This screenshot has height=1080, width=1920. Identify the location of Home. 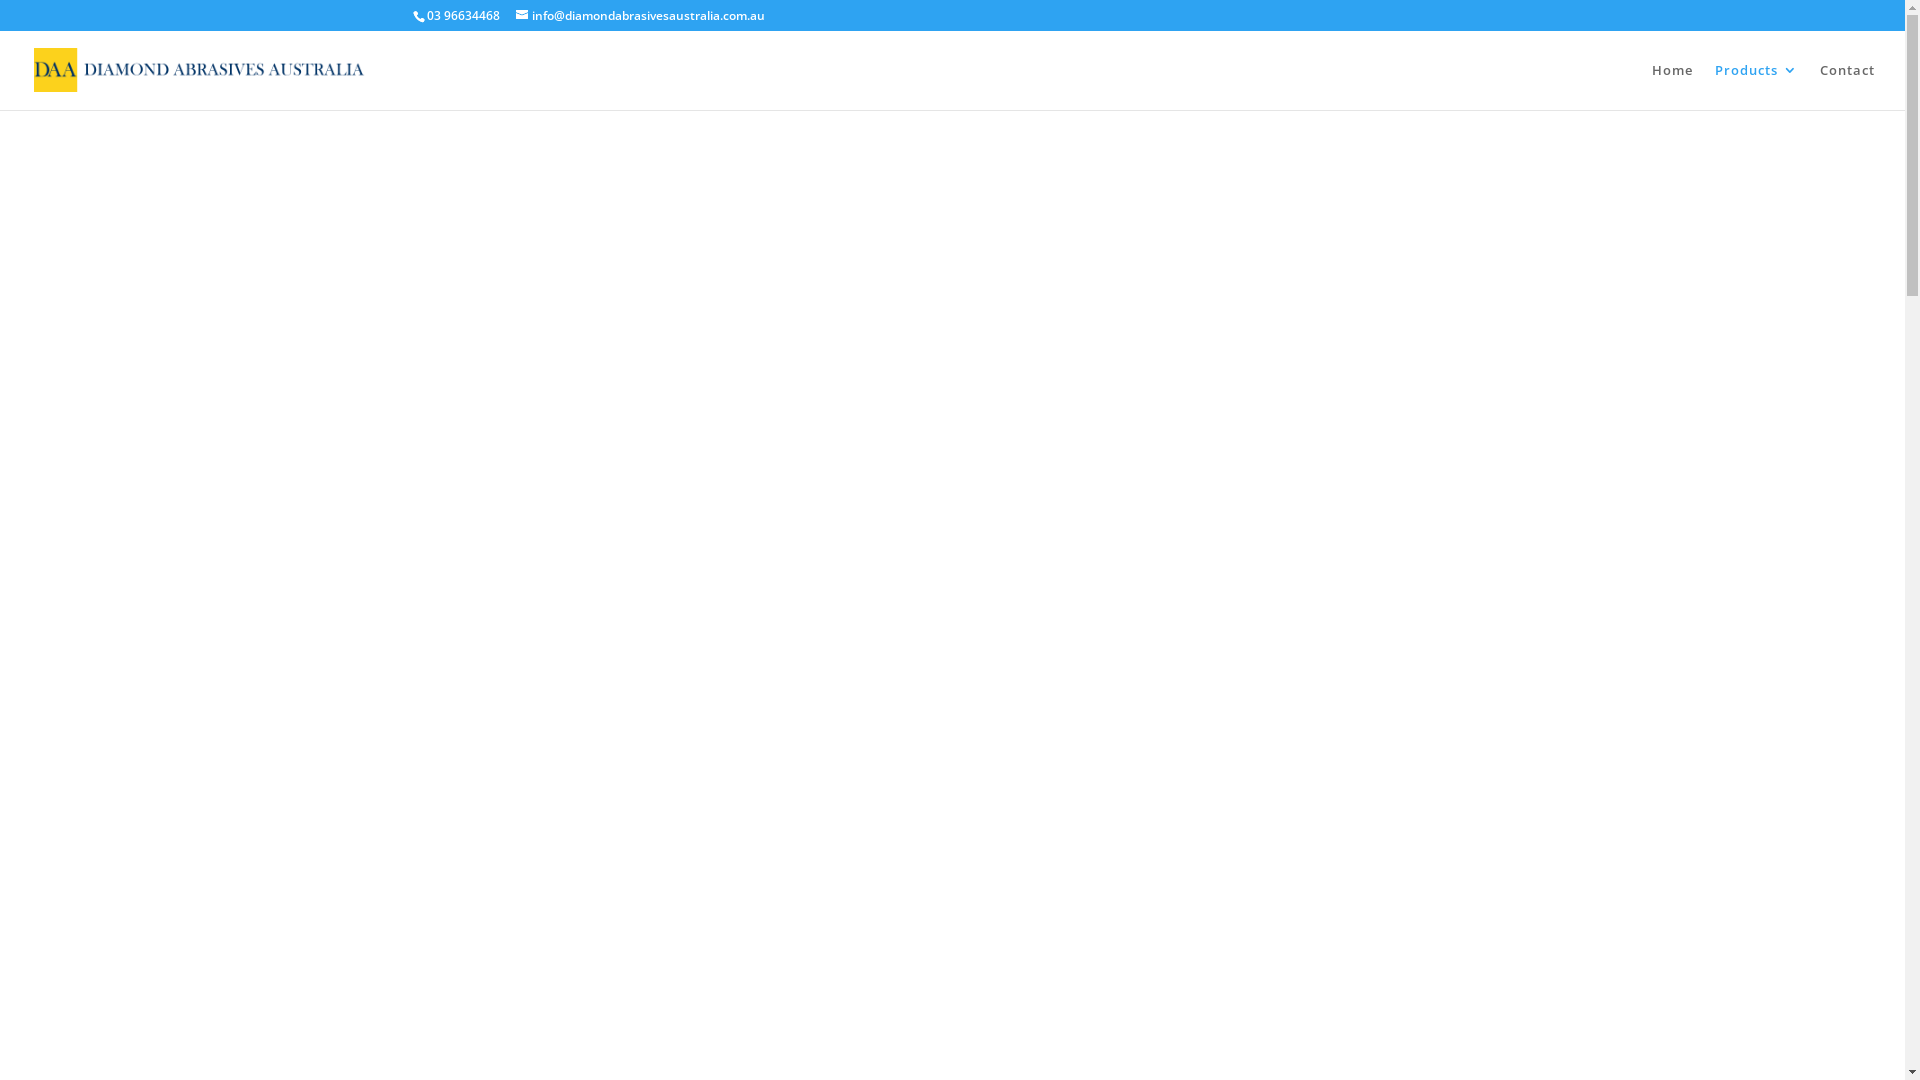
(1672, 86).